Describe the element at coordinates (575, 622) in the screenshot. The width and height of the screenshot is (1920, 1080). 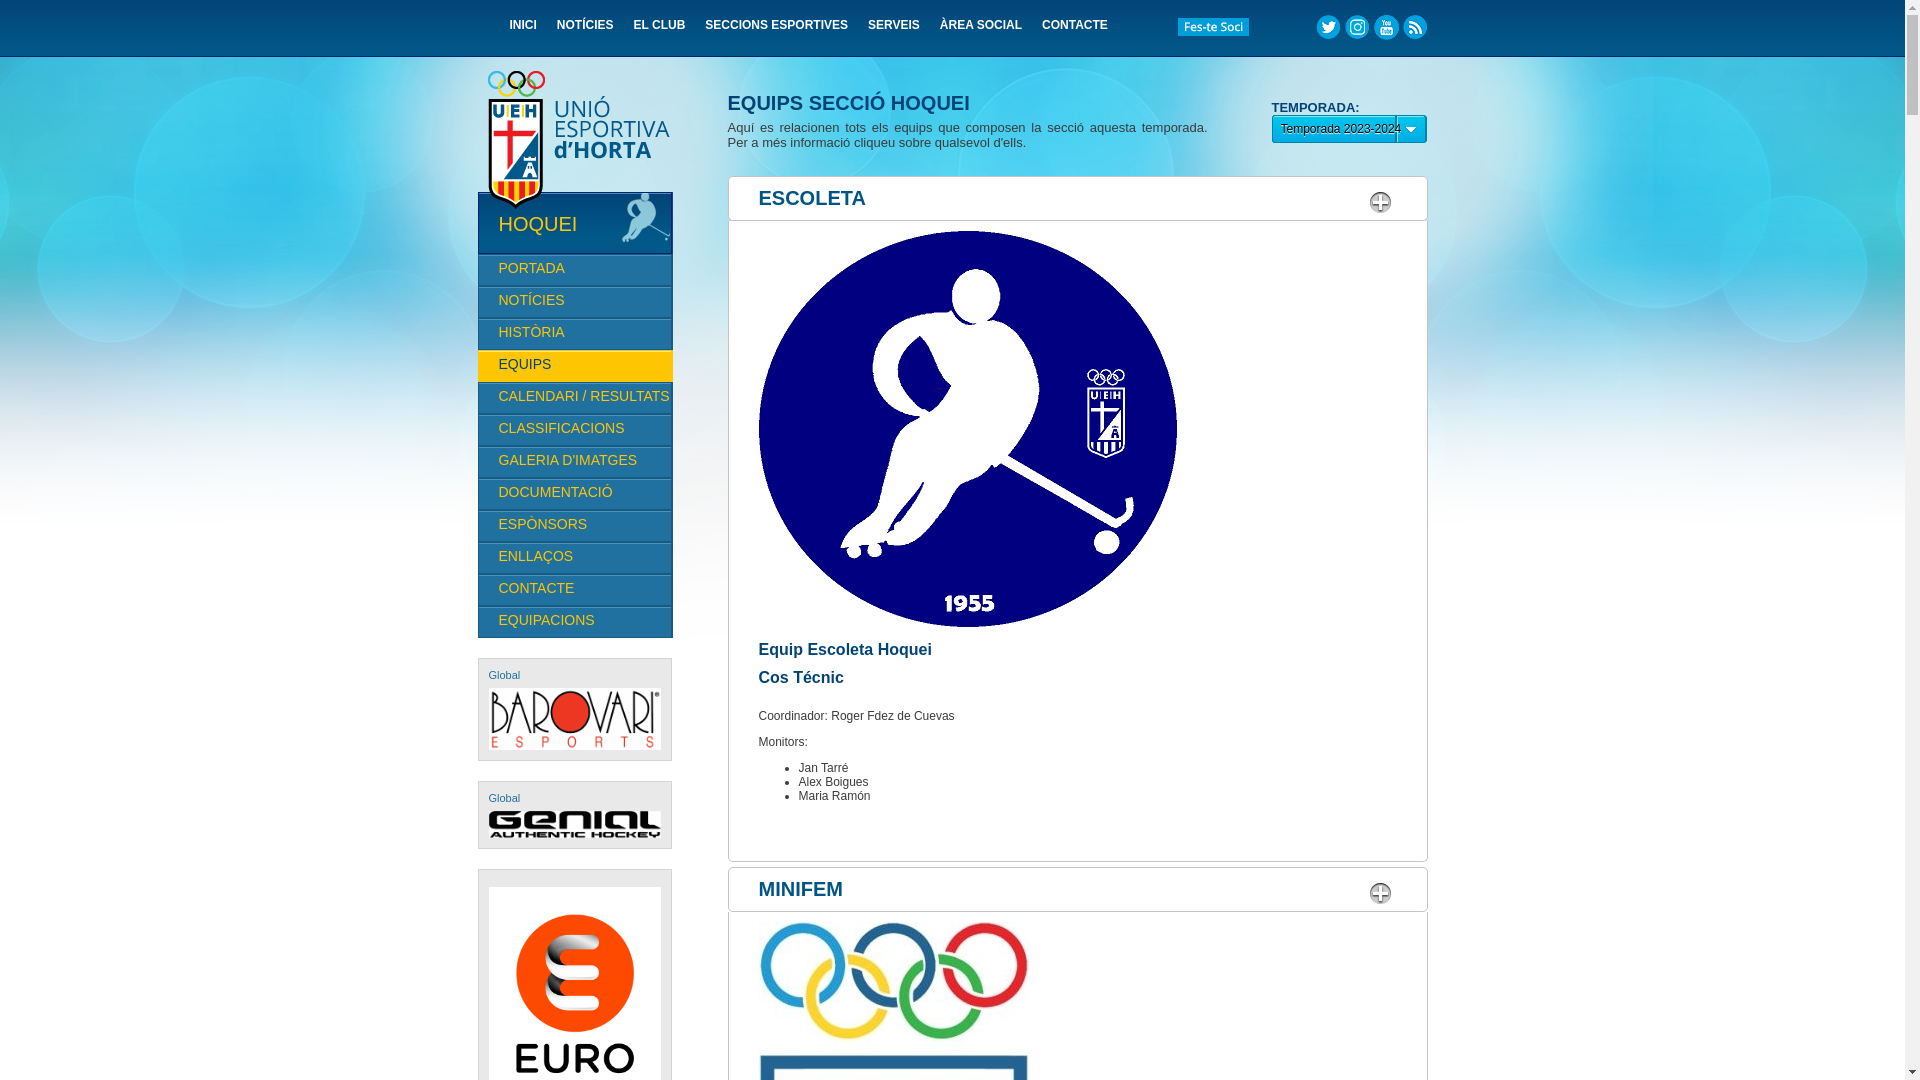
I see `EQUIPACIONS` at that location.